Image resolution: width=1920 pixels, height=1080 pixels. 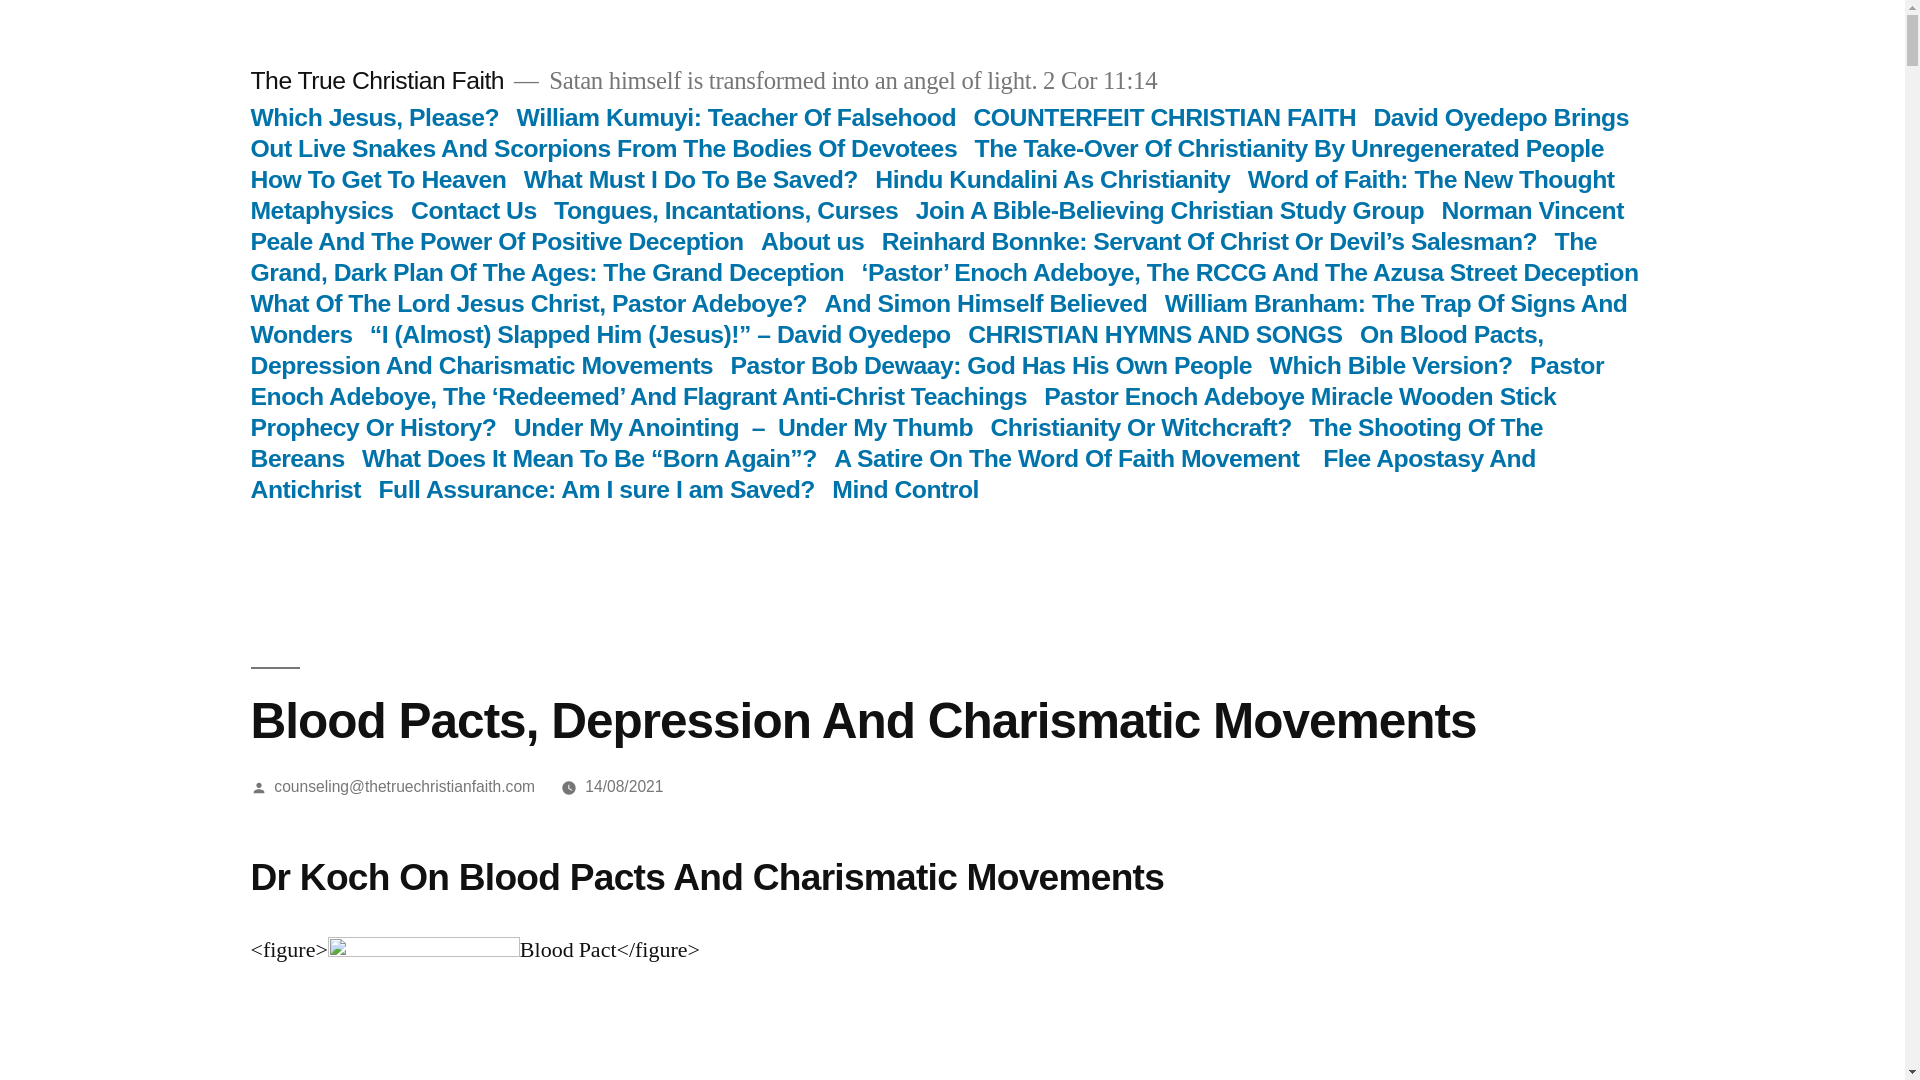 I want to click on The Shooting Of The Bereans, so click(x=896, y=442).